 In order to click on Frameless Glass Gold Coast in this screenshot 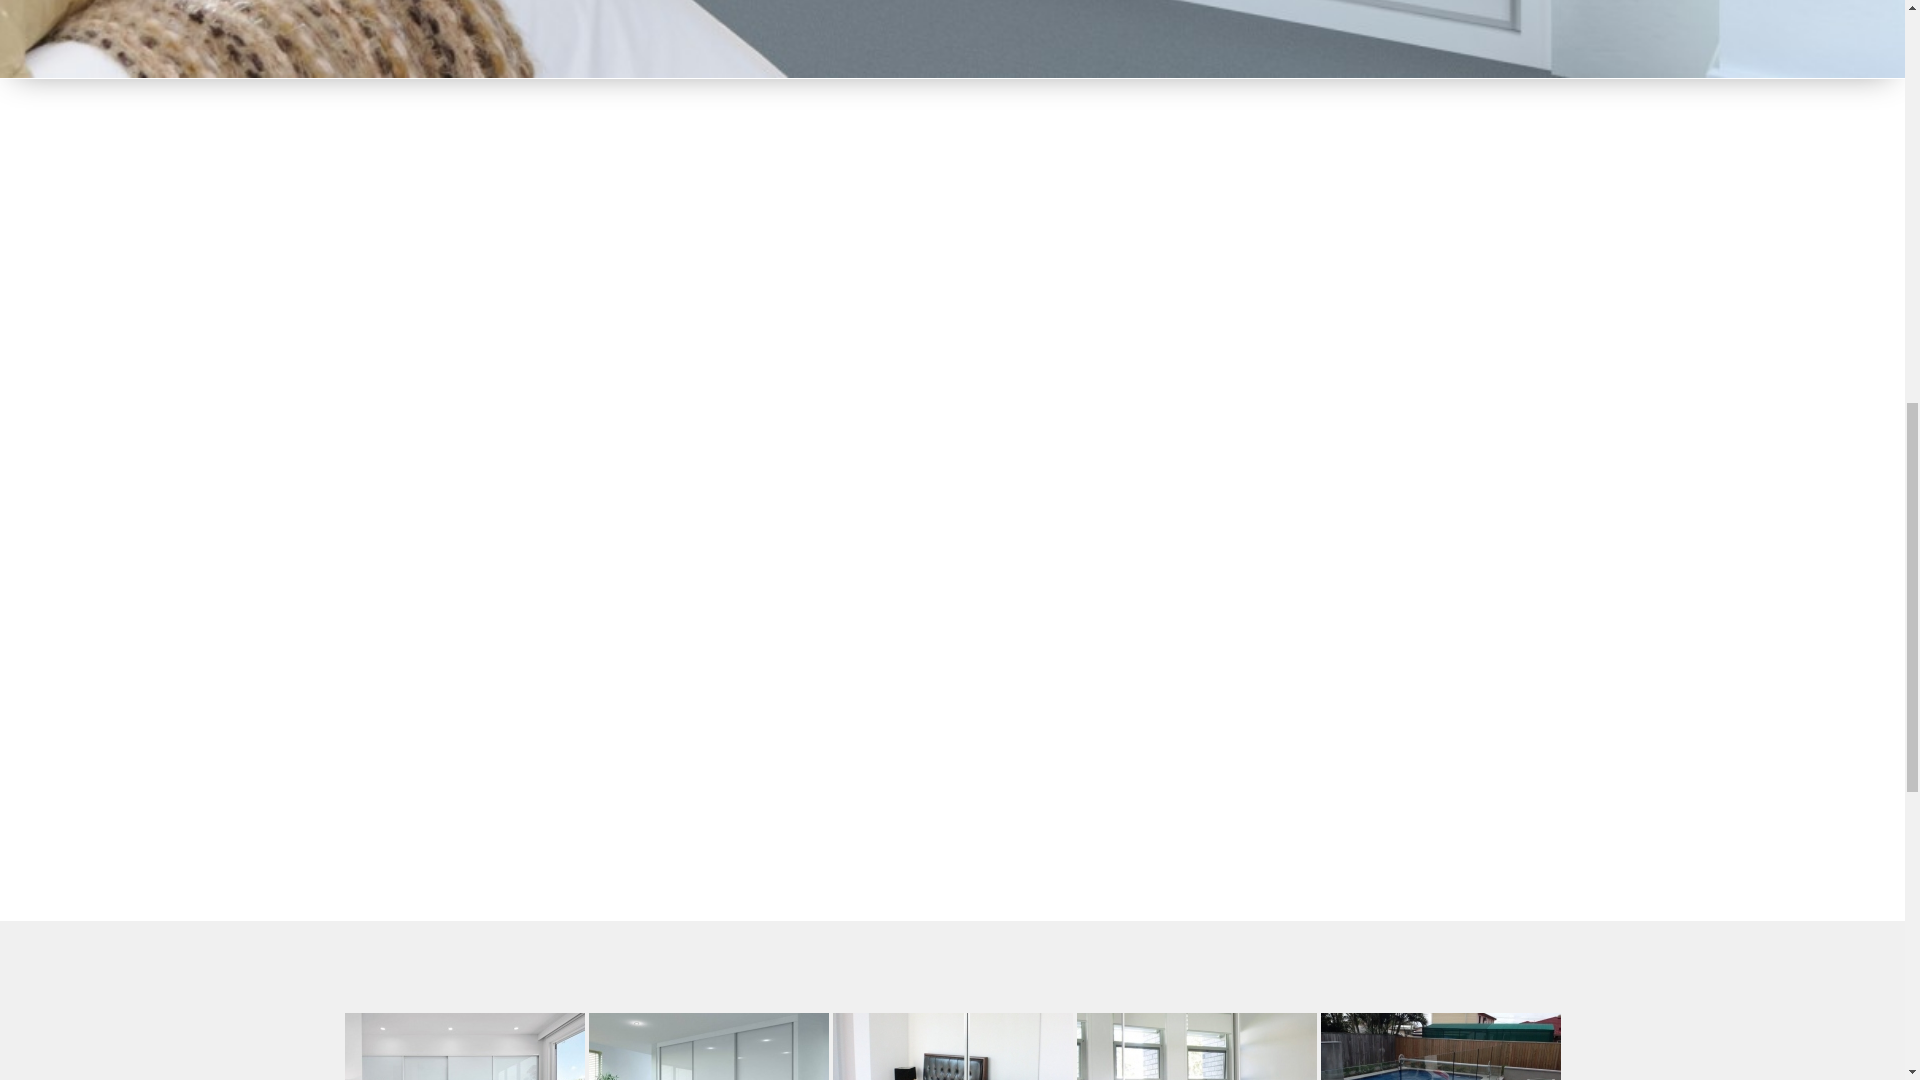, I will do `click(463, 1046)`.